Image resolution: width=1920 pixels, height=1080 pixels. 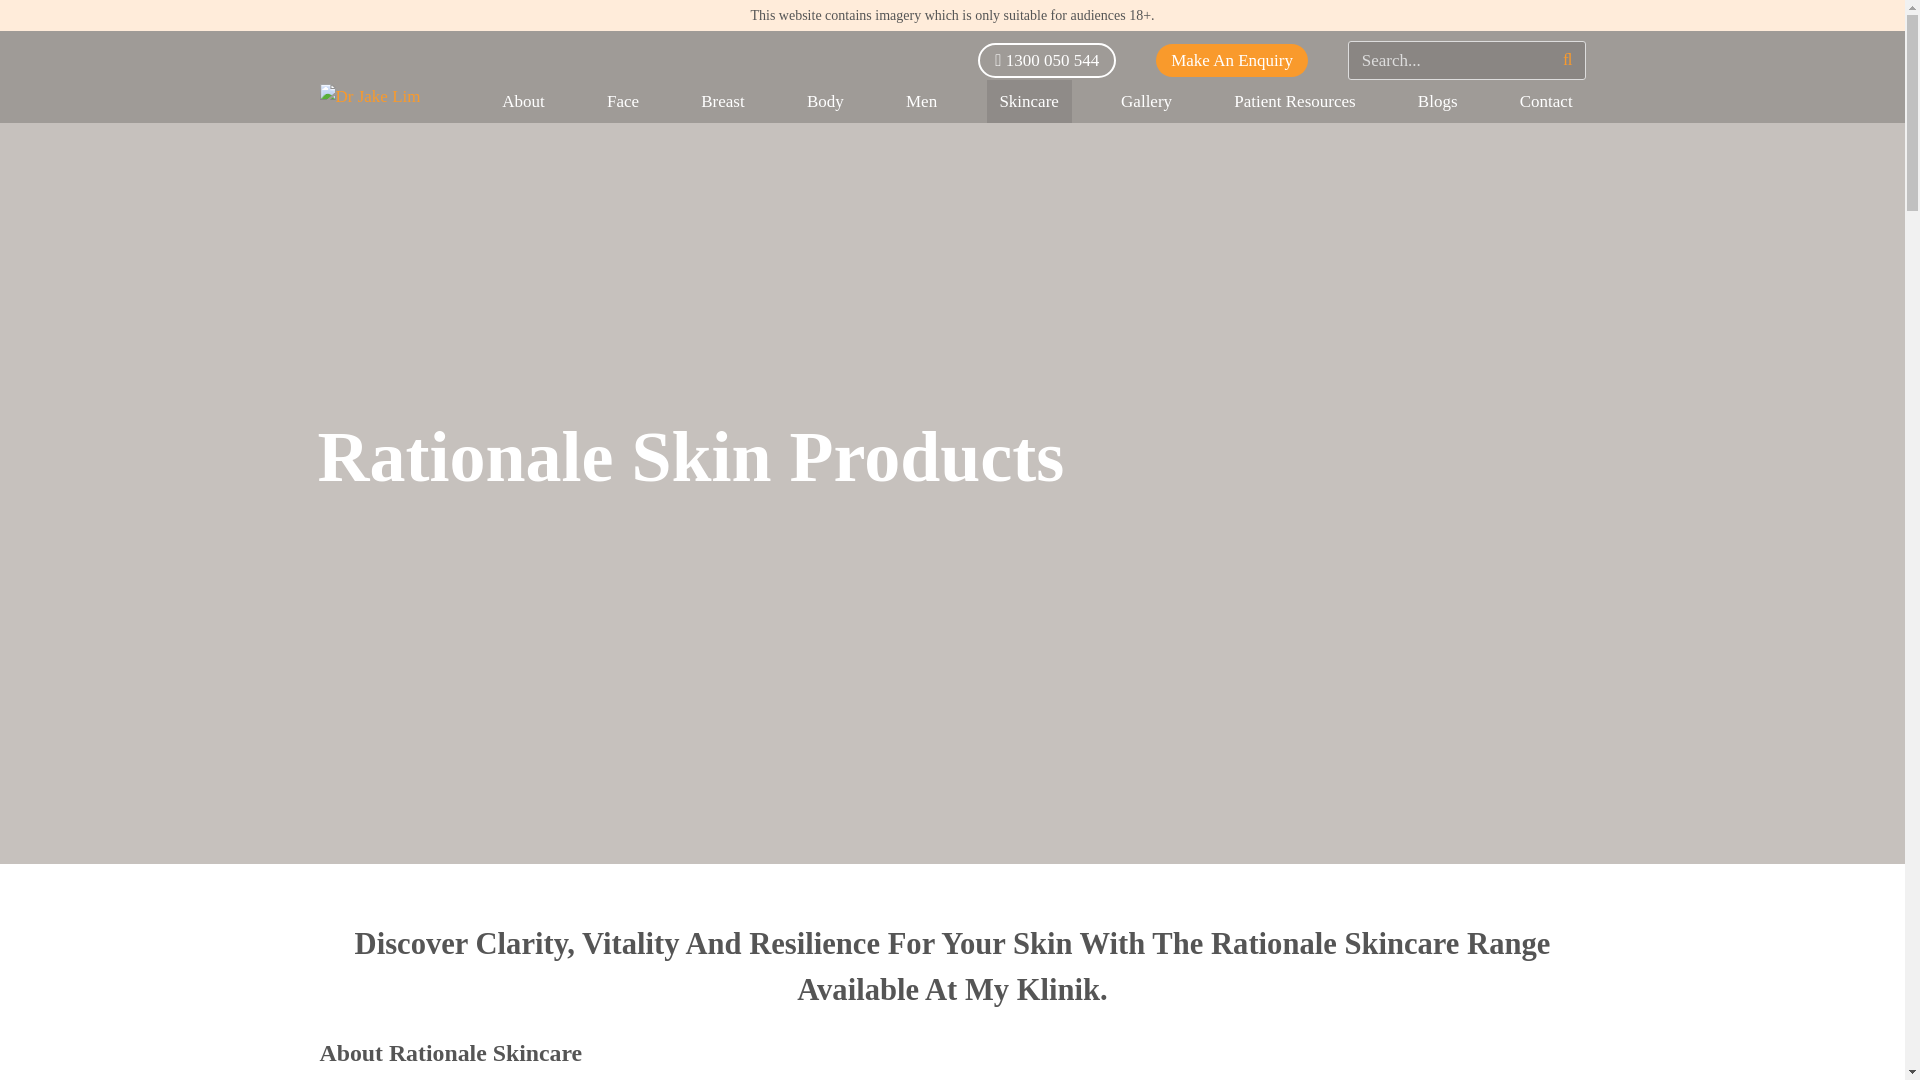 I want to click on Body, so click(x=825, y=101).